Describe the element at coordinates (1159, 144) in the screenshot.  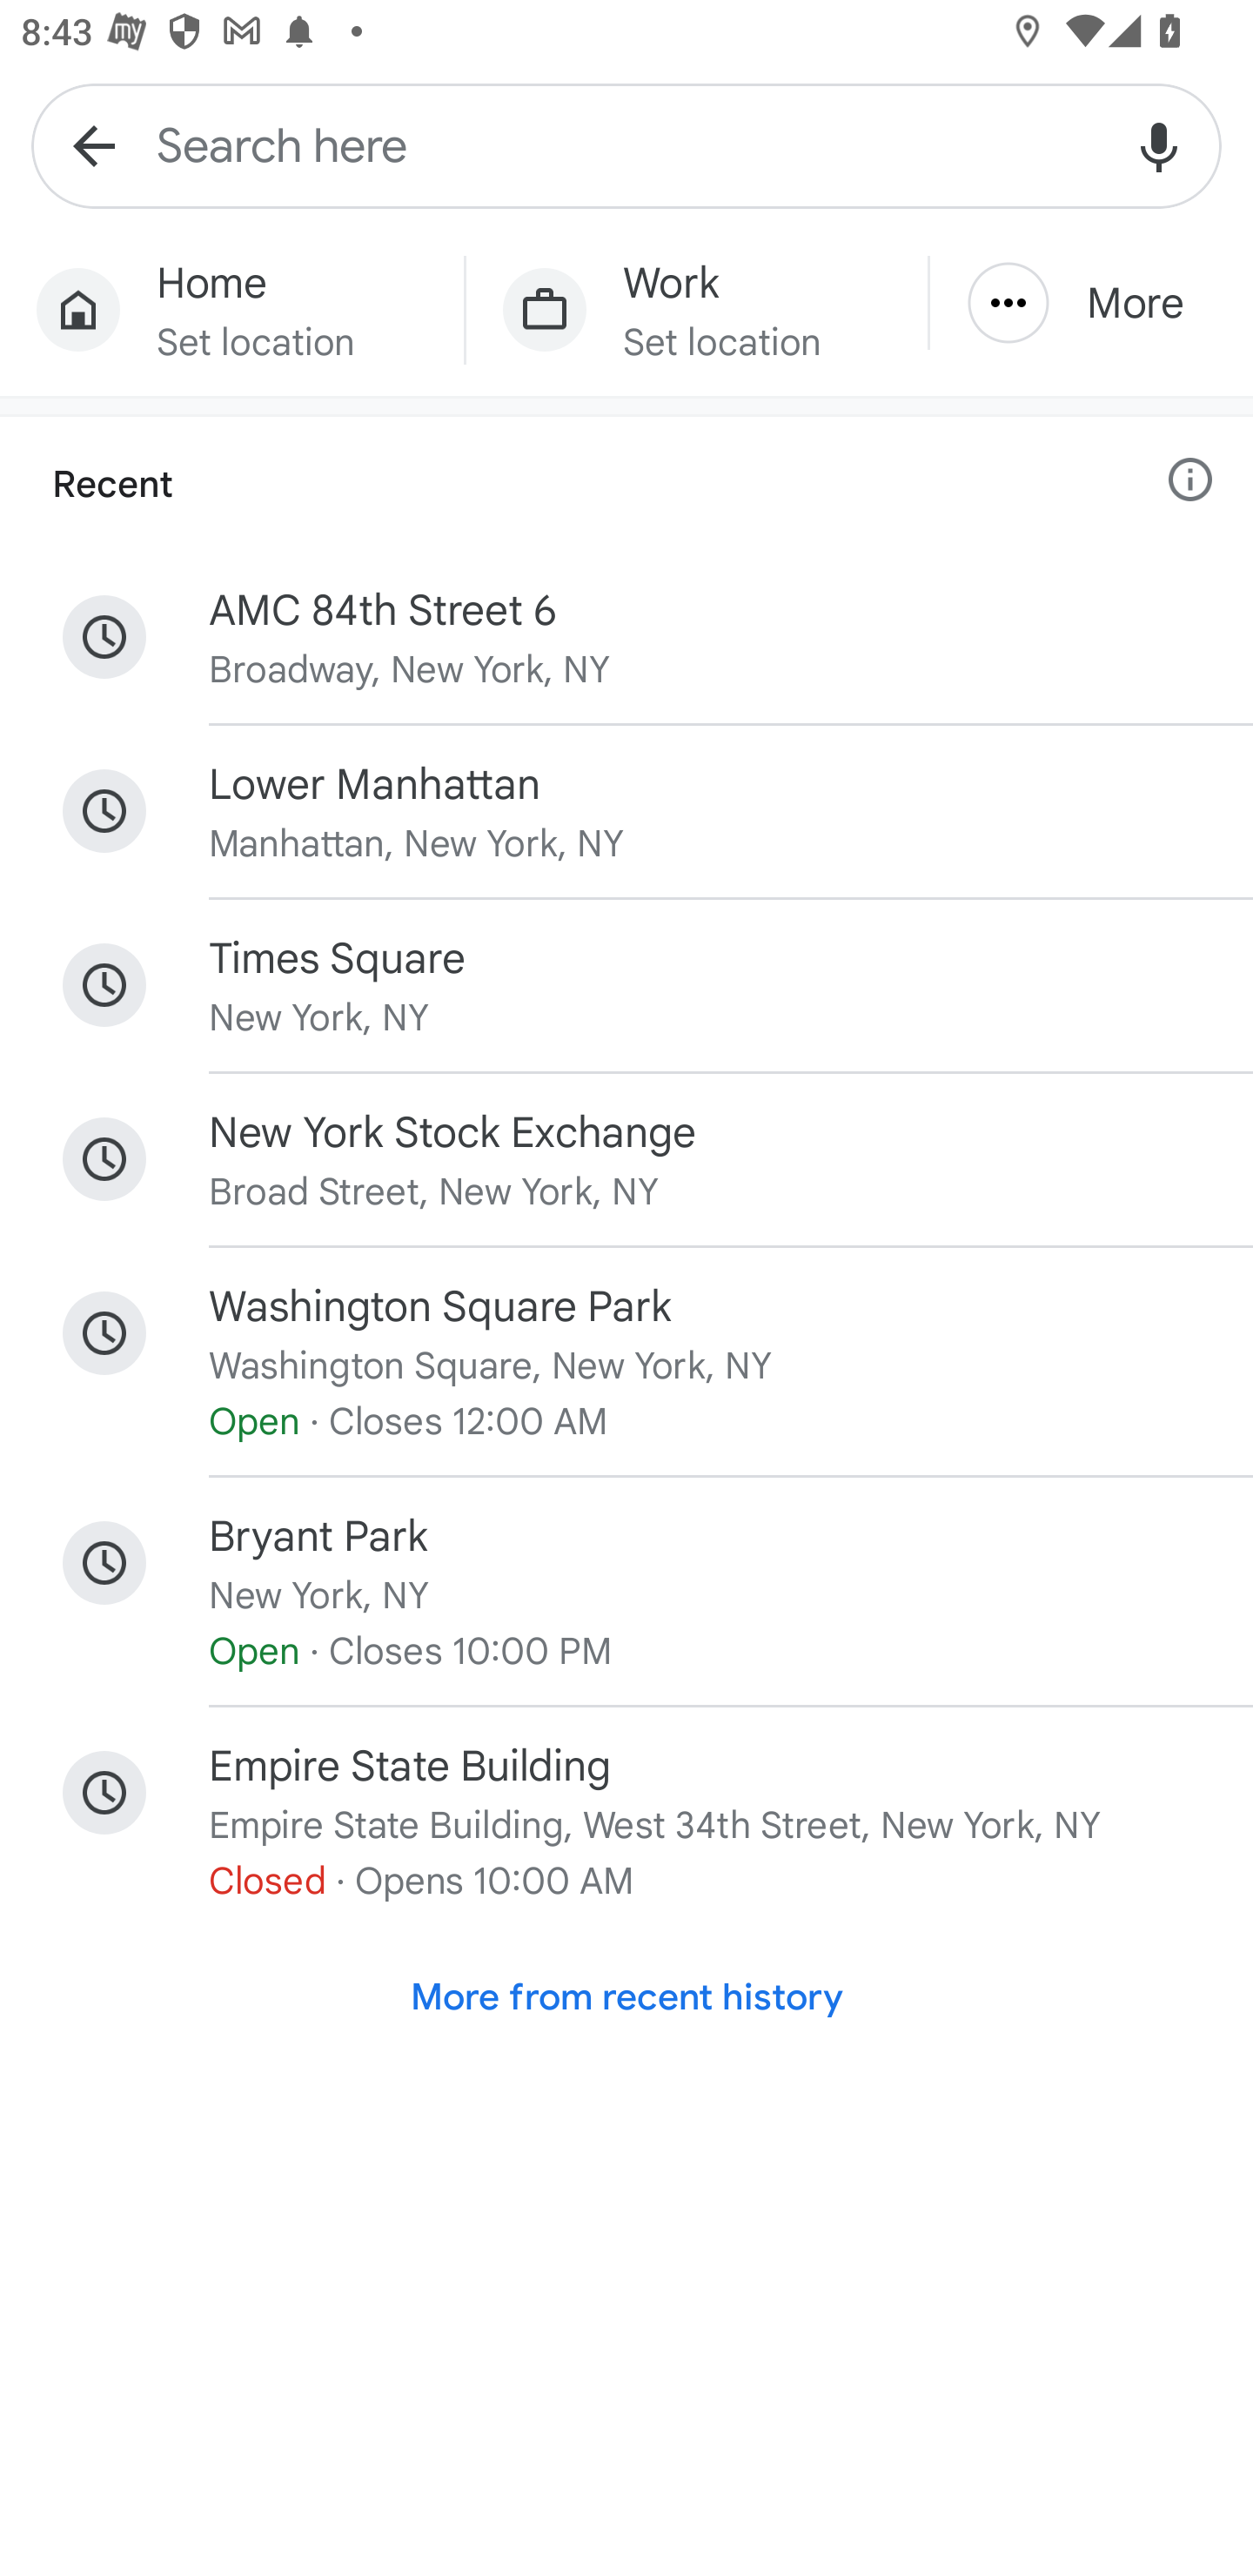
I see `Voice search` at that location.